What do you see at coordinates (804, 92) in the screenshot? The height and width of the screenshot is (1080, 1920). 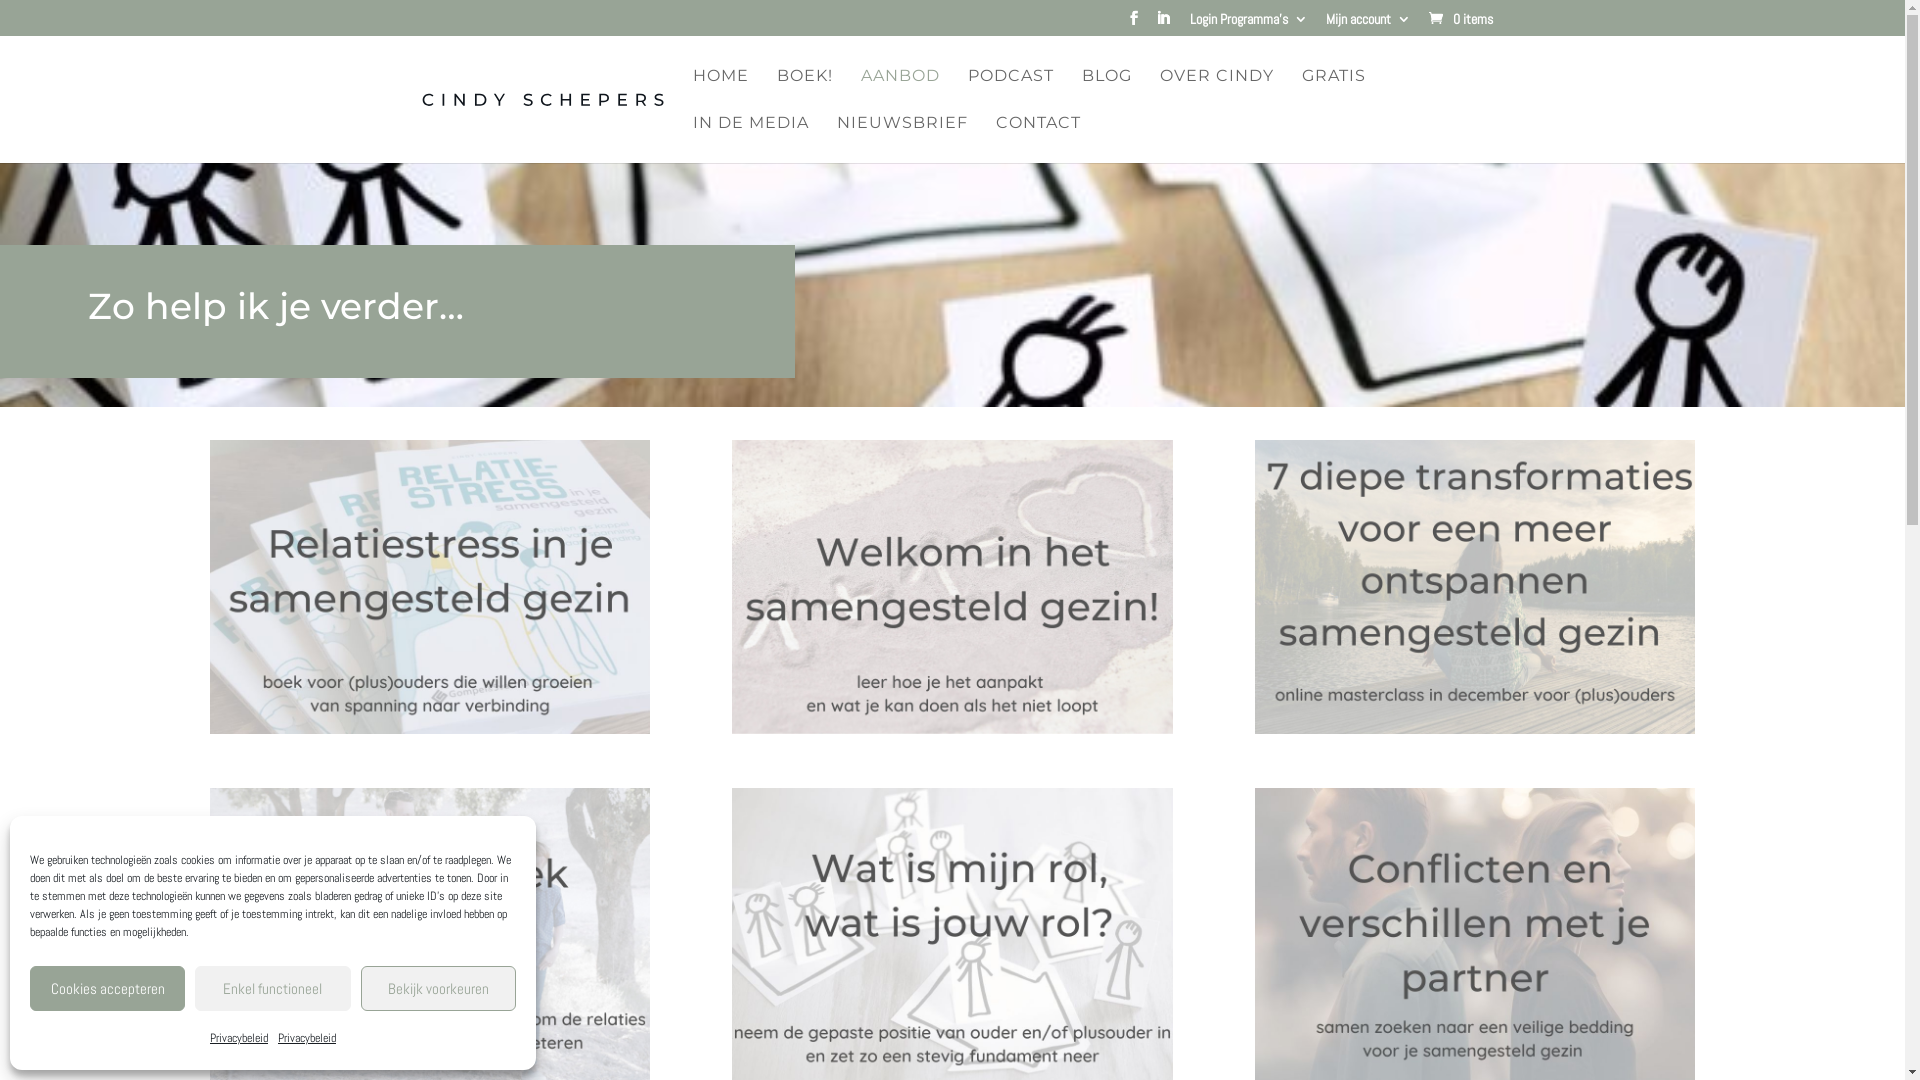 I see `BOEK!` at bounding box center [804, 92].